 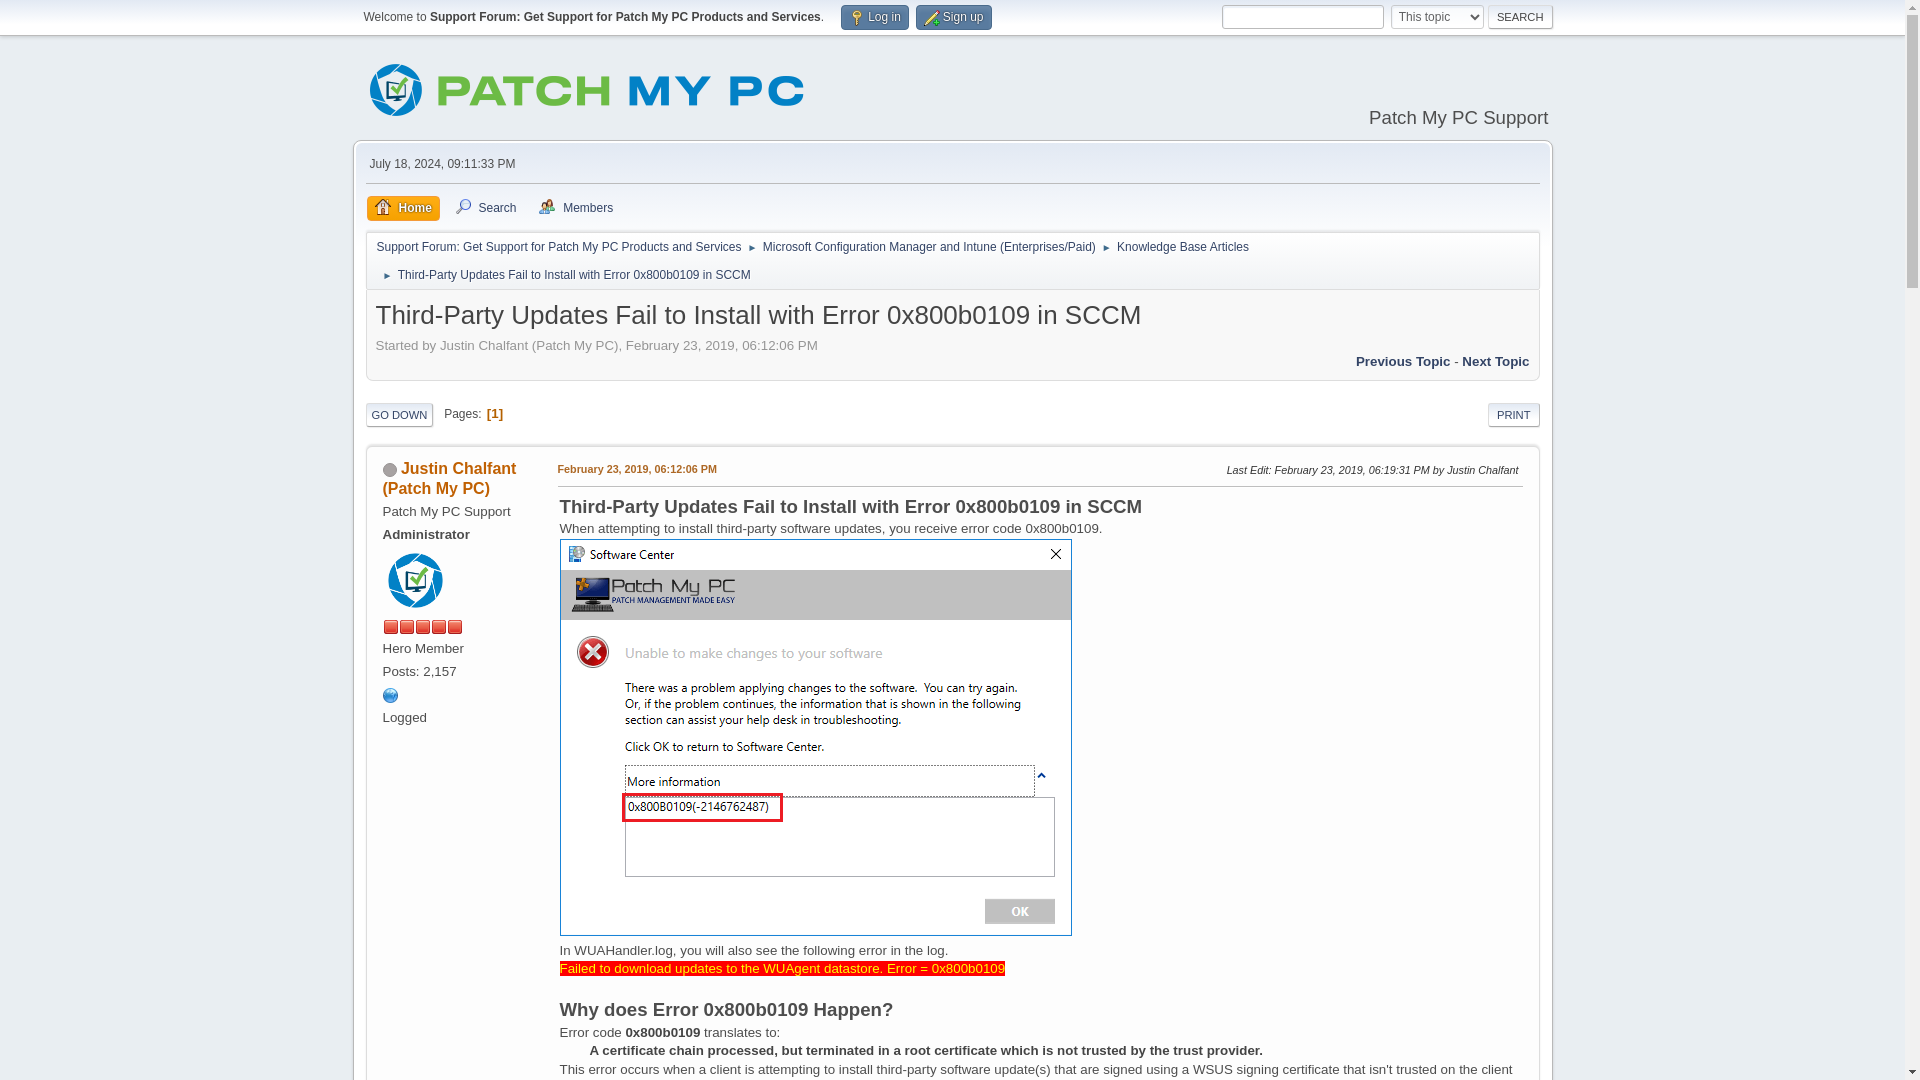 I want to click on Search, so click(x=484, y=208).